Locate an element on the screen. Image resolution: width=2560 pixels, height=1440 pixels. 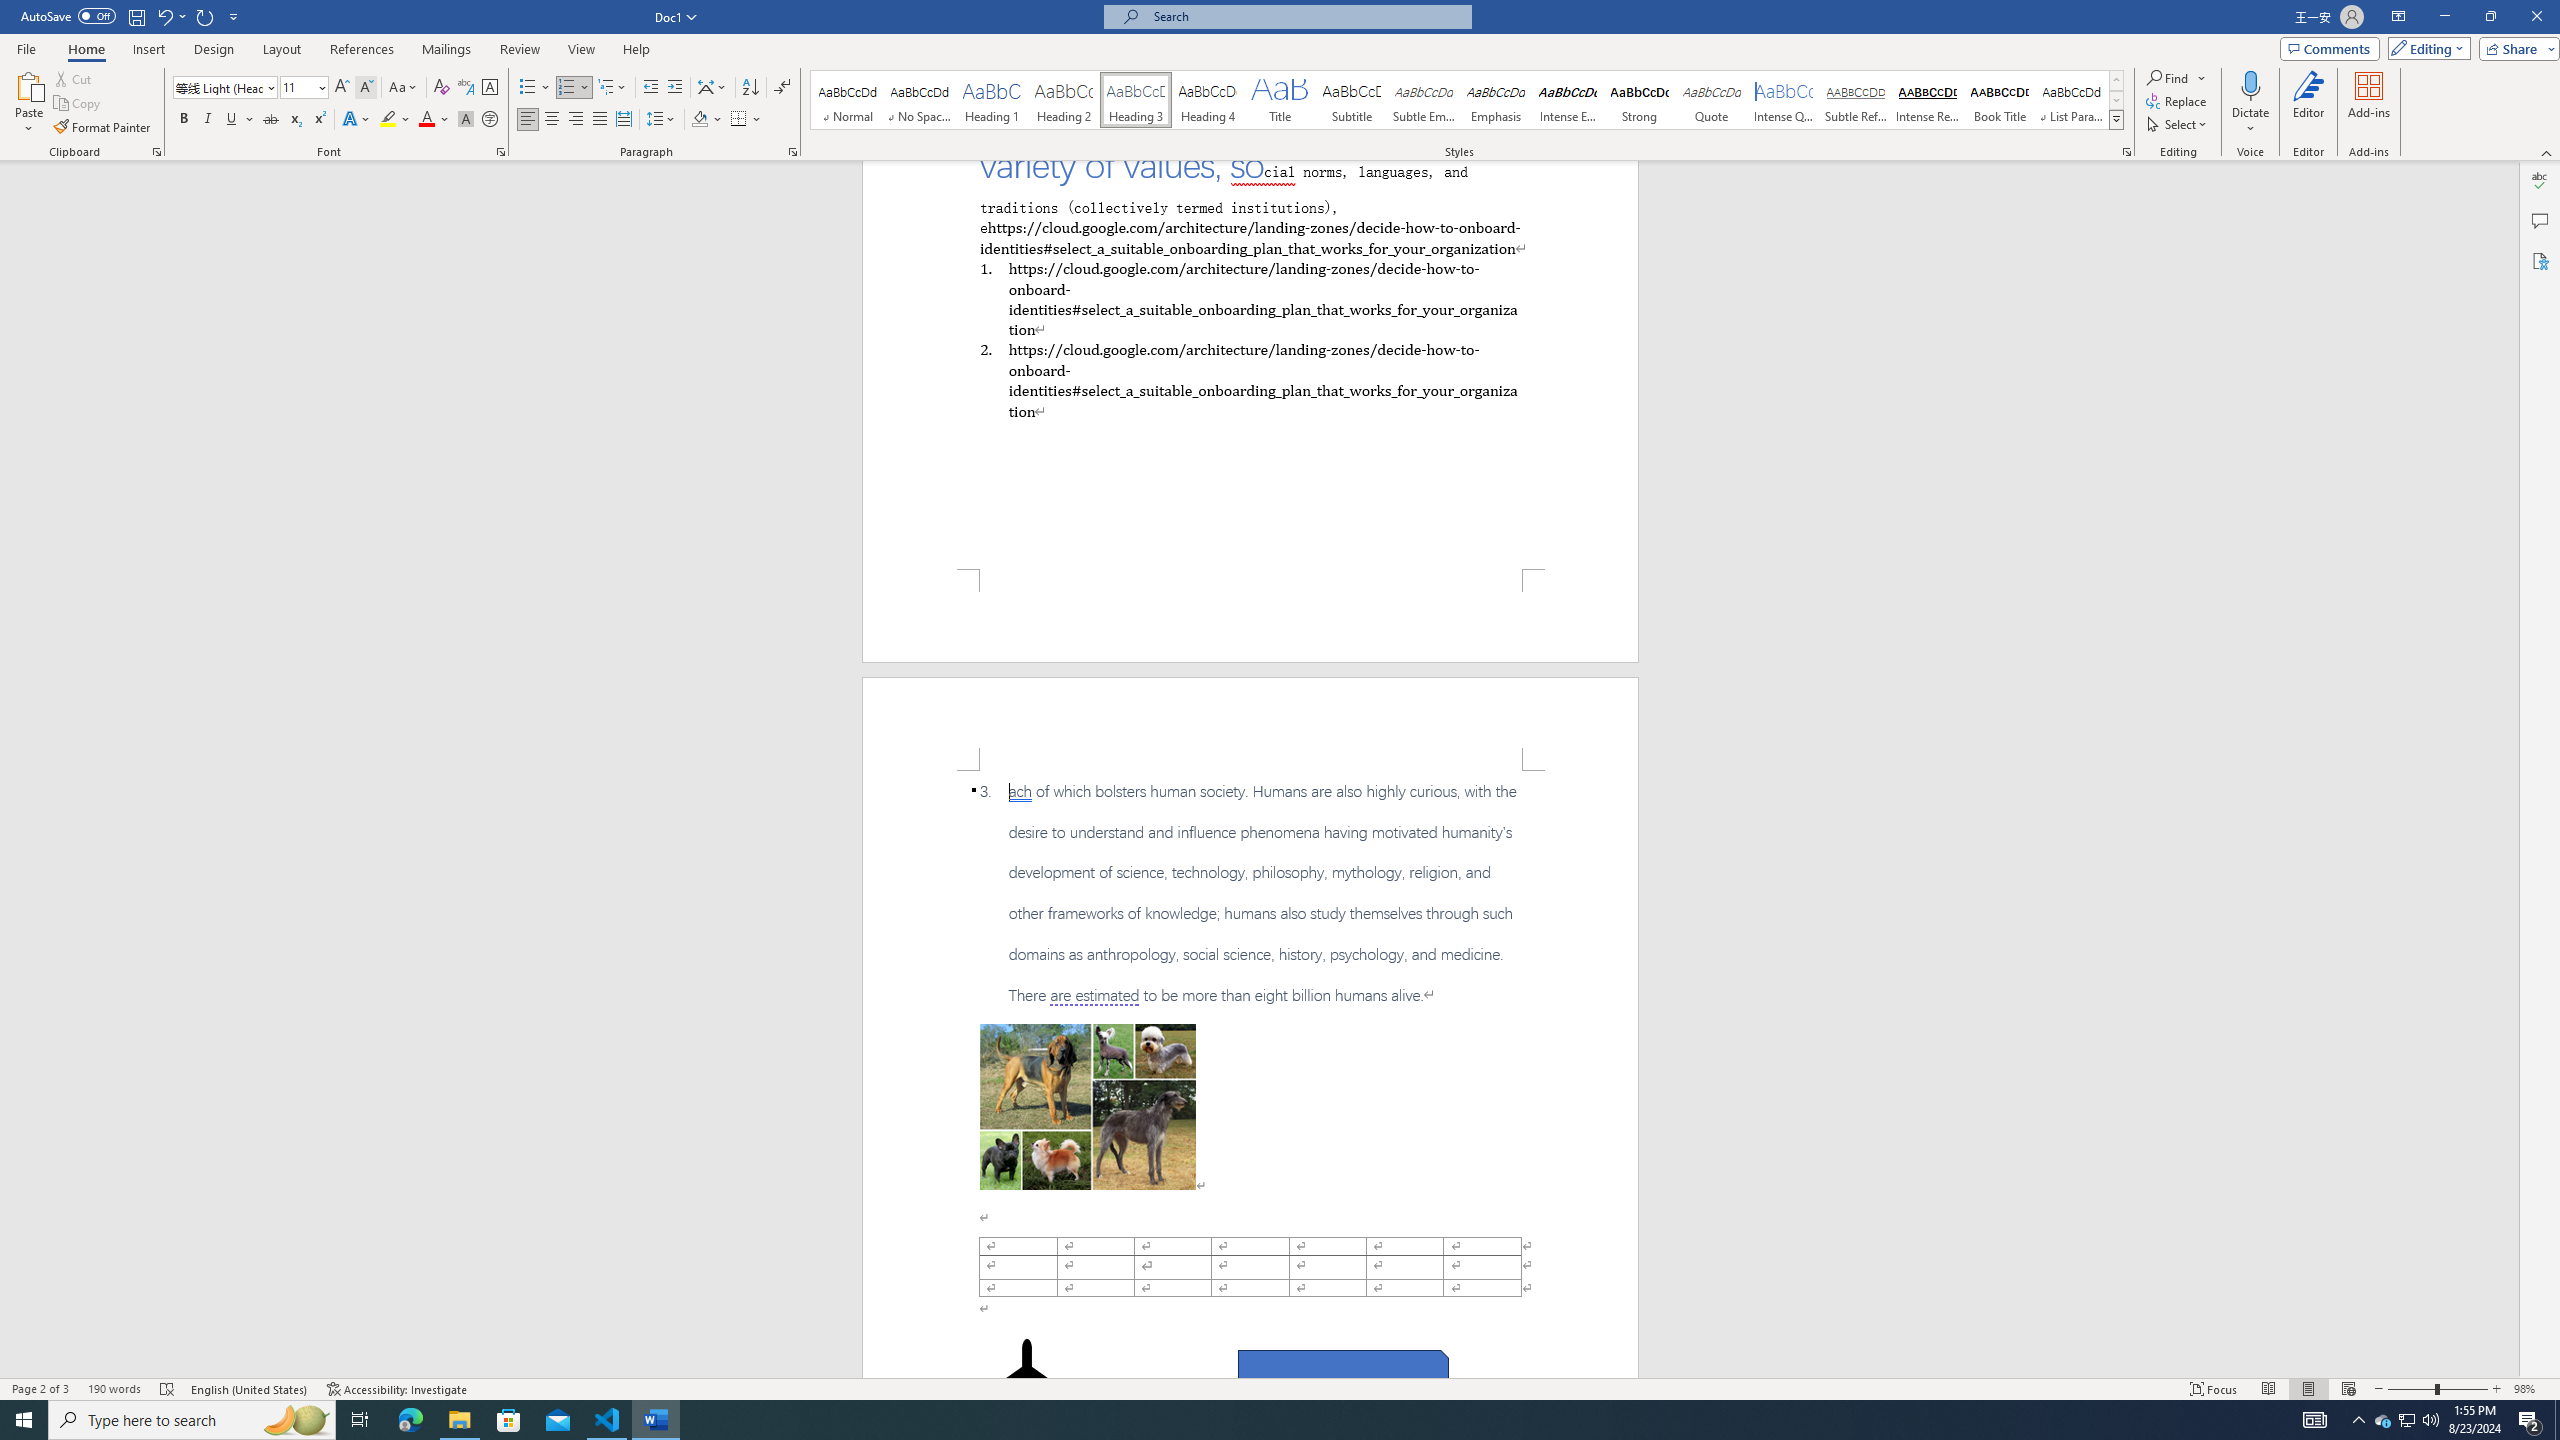
Page Number Page 2 of 3 is located at coordinates (40, 1389).